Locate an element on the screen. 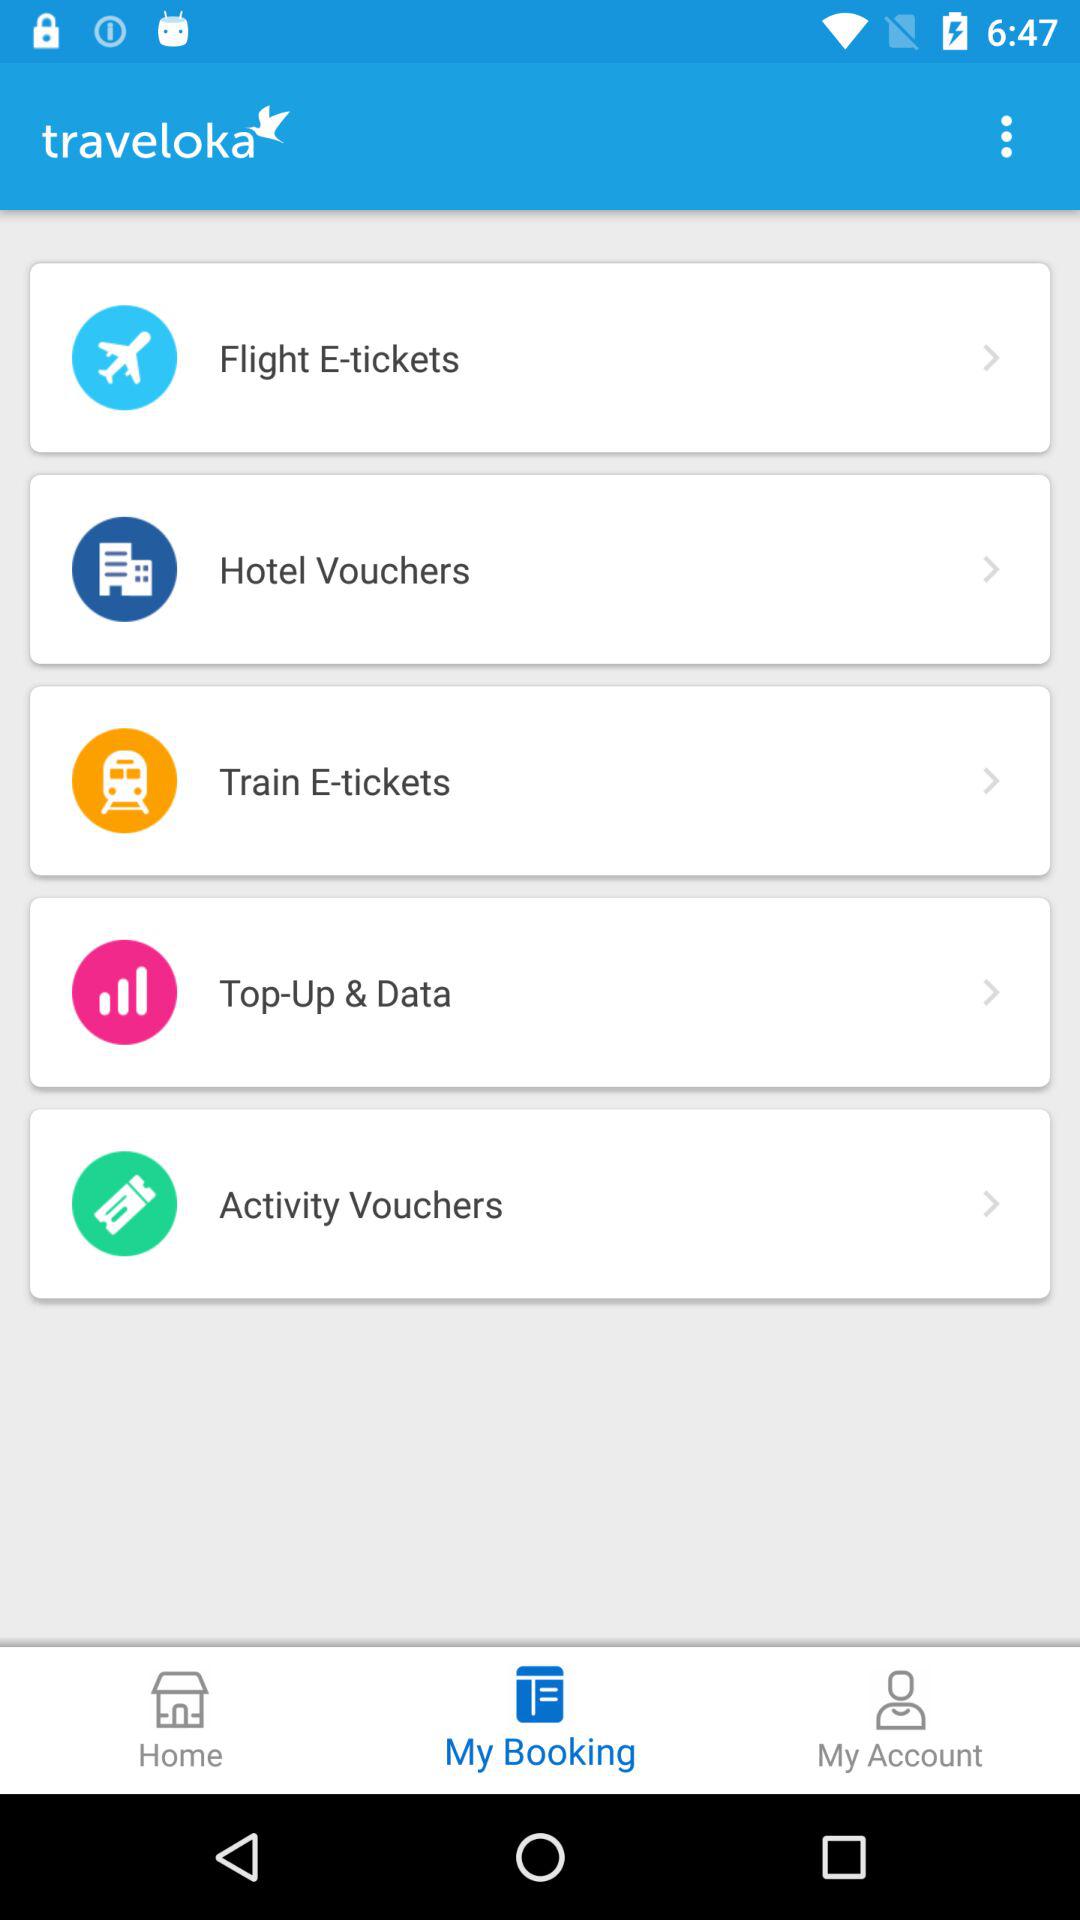  click item above flight e-tickets item is located at coordinates (1006, 136).